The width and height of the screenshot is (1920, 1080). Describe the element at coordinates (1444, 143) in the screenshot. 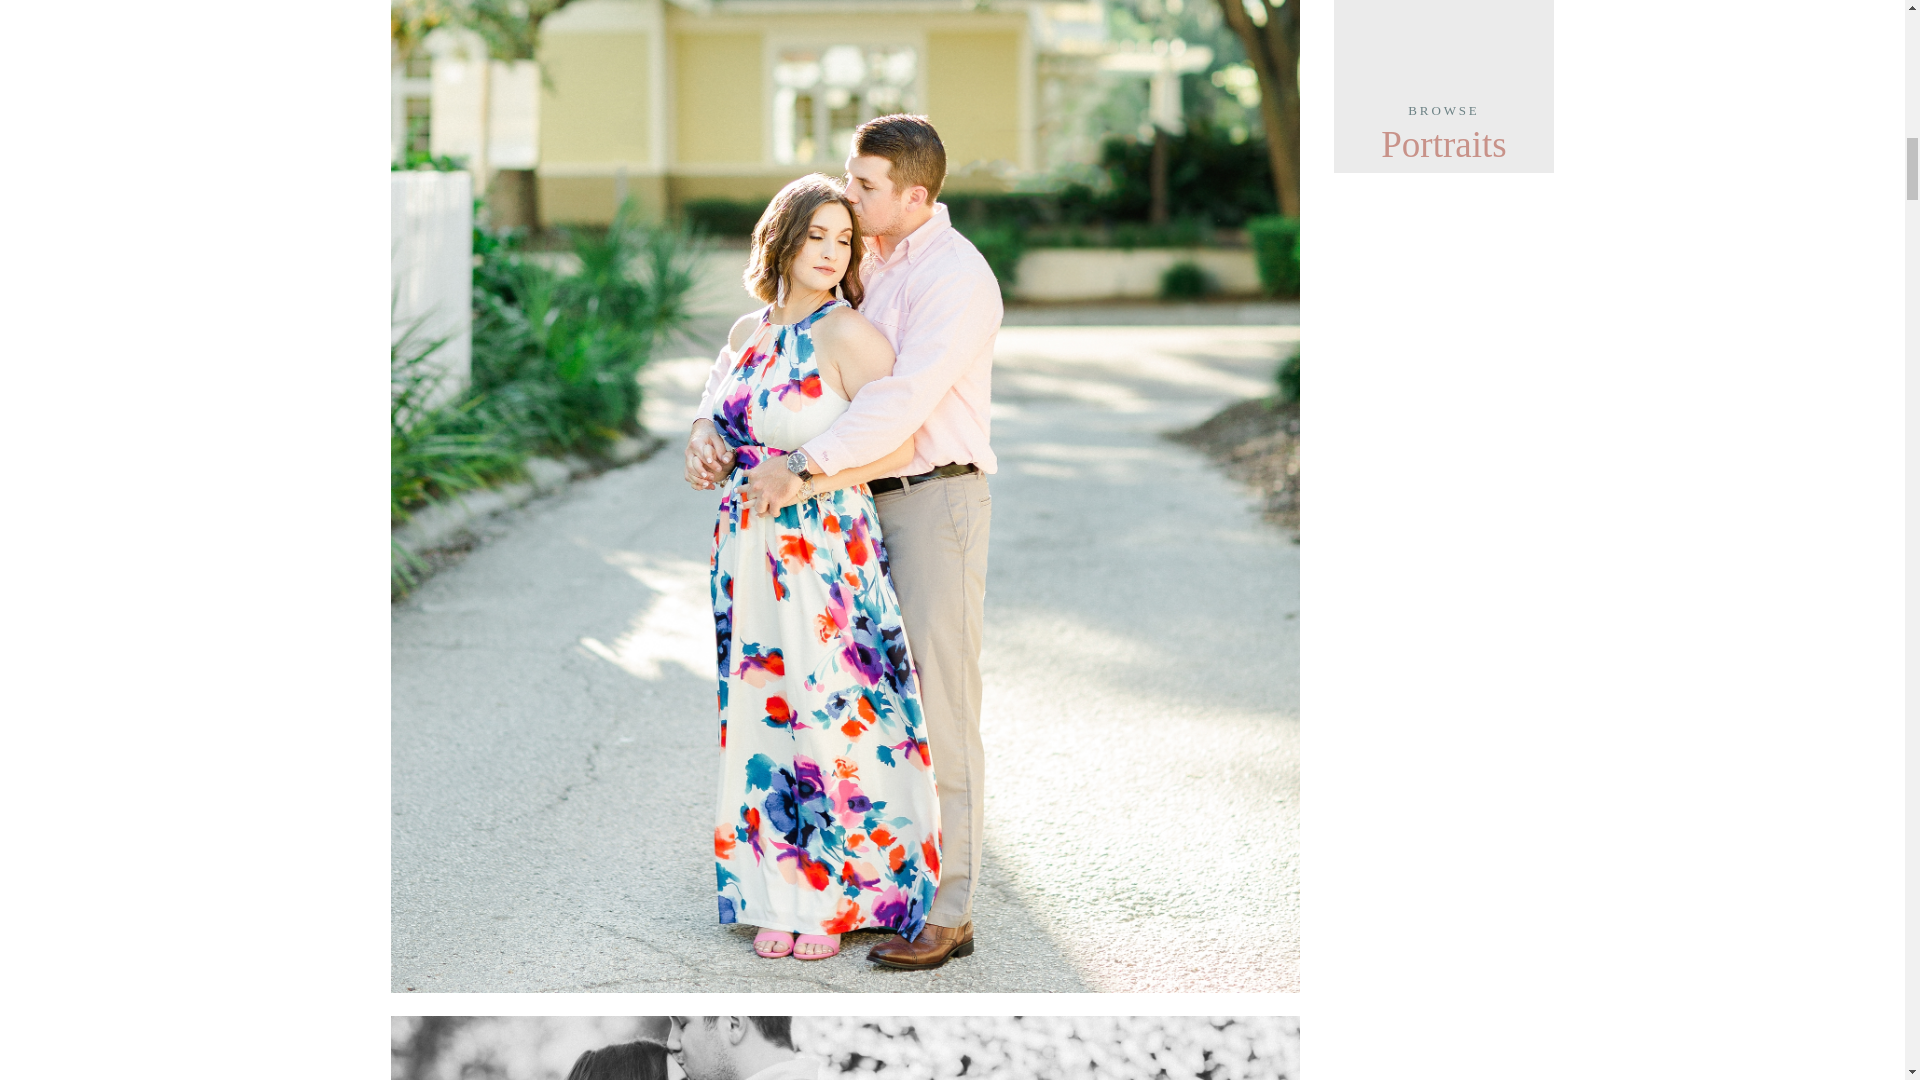

I see `Portraits` at that location.